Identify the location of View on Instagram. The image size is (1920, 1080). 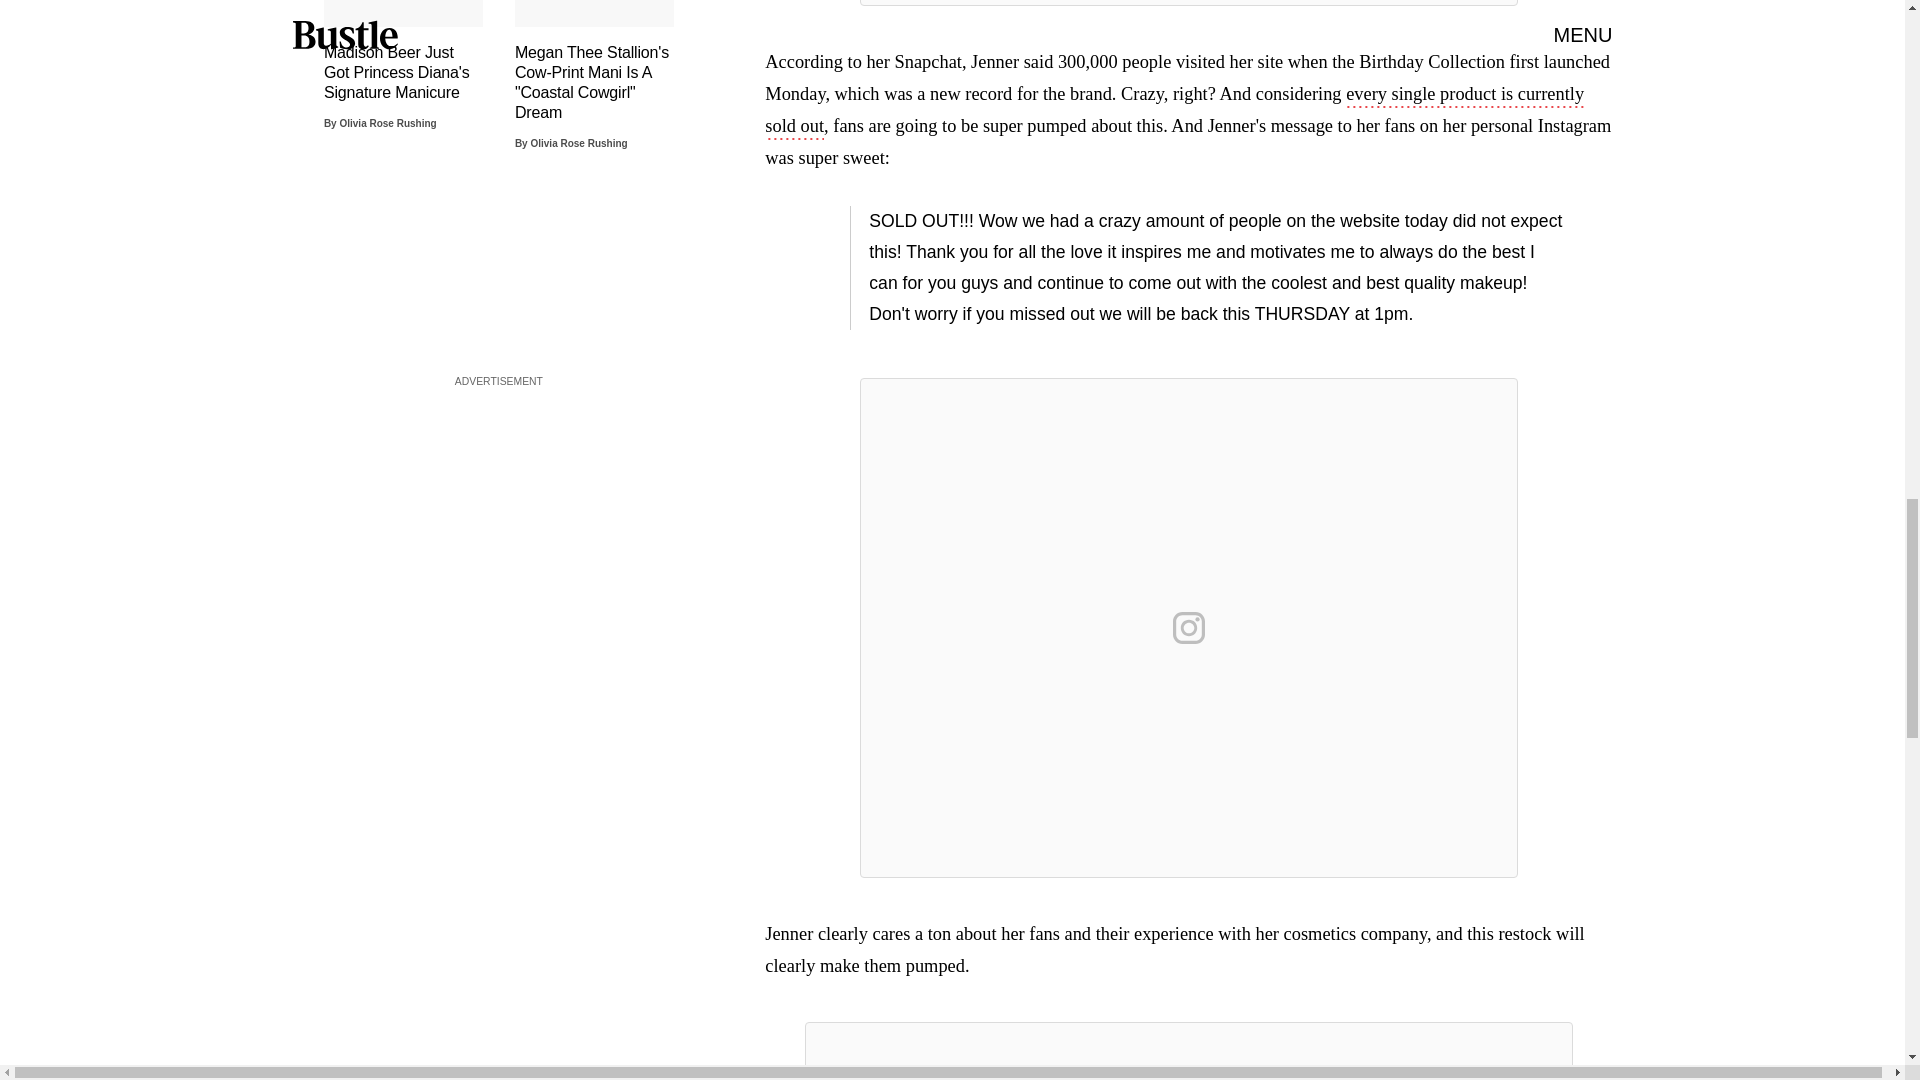
(1189, 628).